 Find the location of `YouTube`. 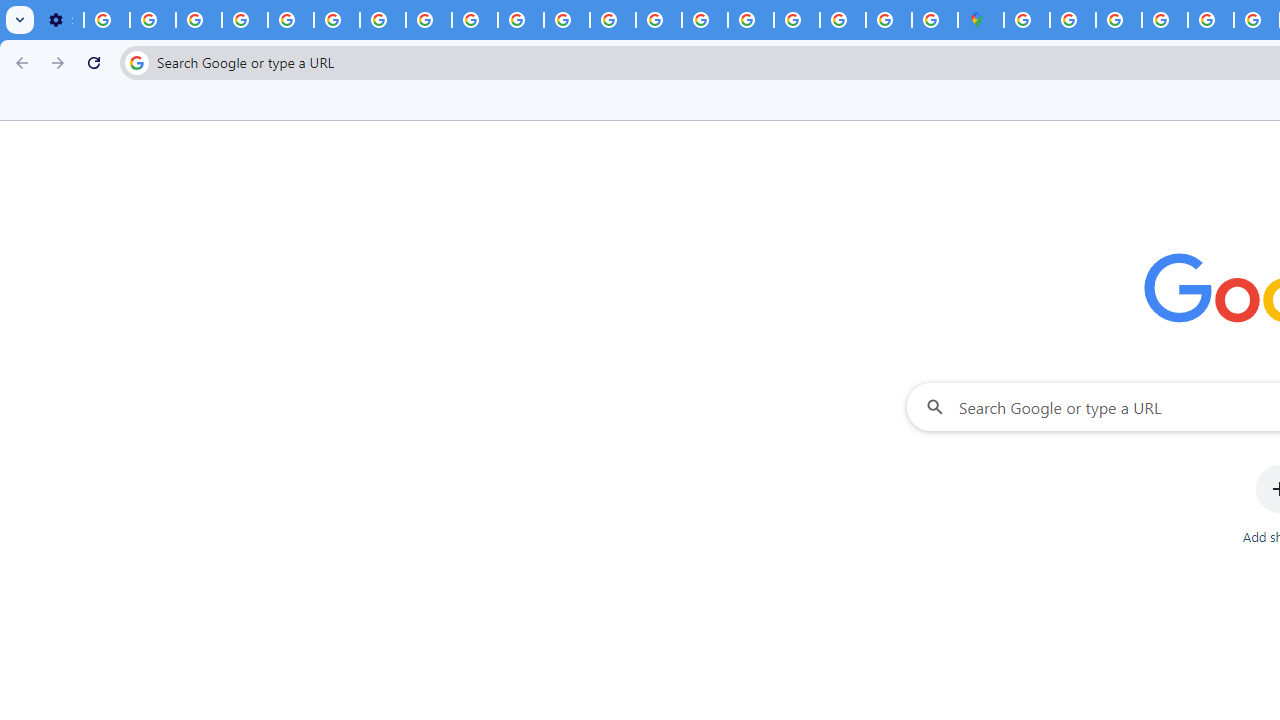

YouTube is located at coordinates (336, 20).